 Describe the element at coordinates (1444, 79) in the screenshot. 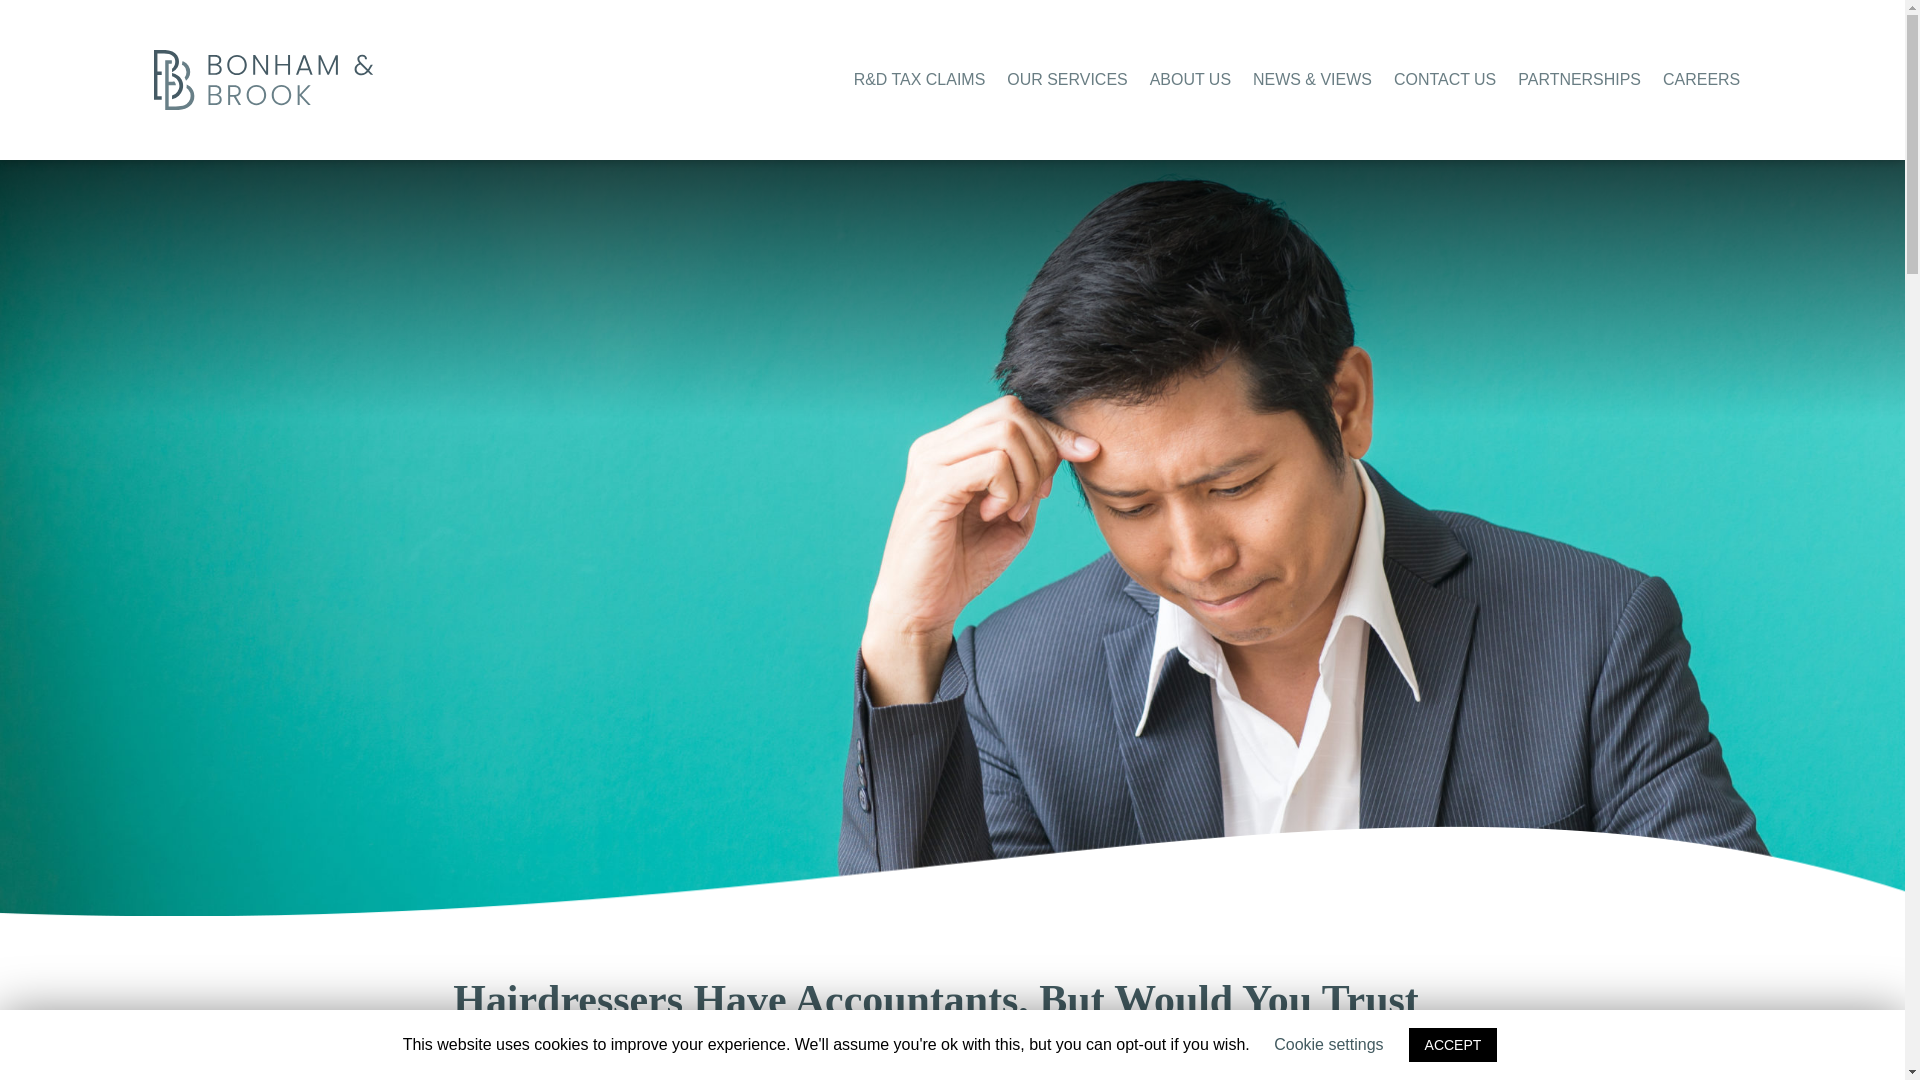

I see `CONTACT US` at that location.